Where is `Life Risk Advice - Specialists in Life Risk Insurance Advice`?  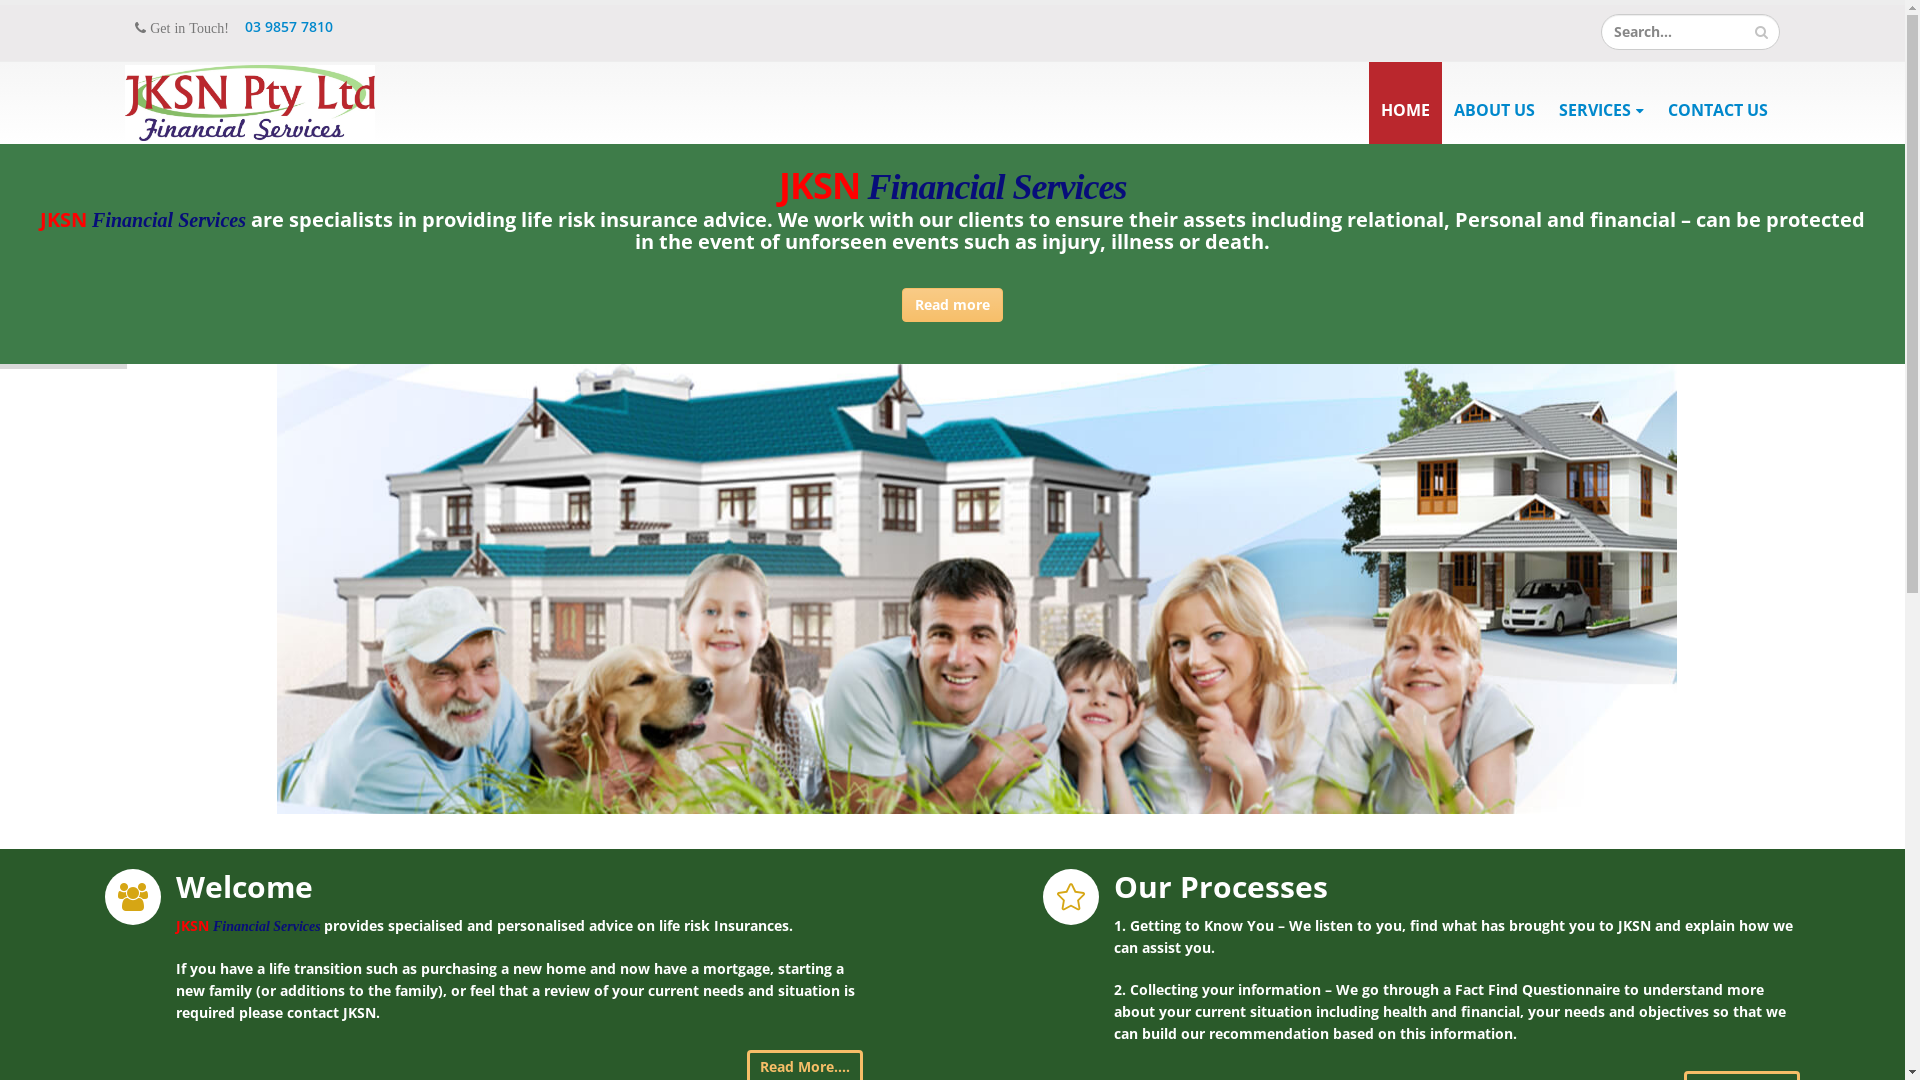
Life Risk Advice - Specialists in Life Risk Insurance Advice is located at coordinates (250, 104).